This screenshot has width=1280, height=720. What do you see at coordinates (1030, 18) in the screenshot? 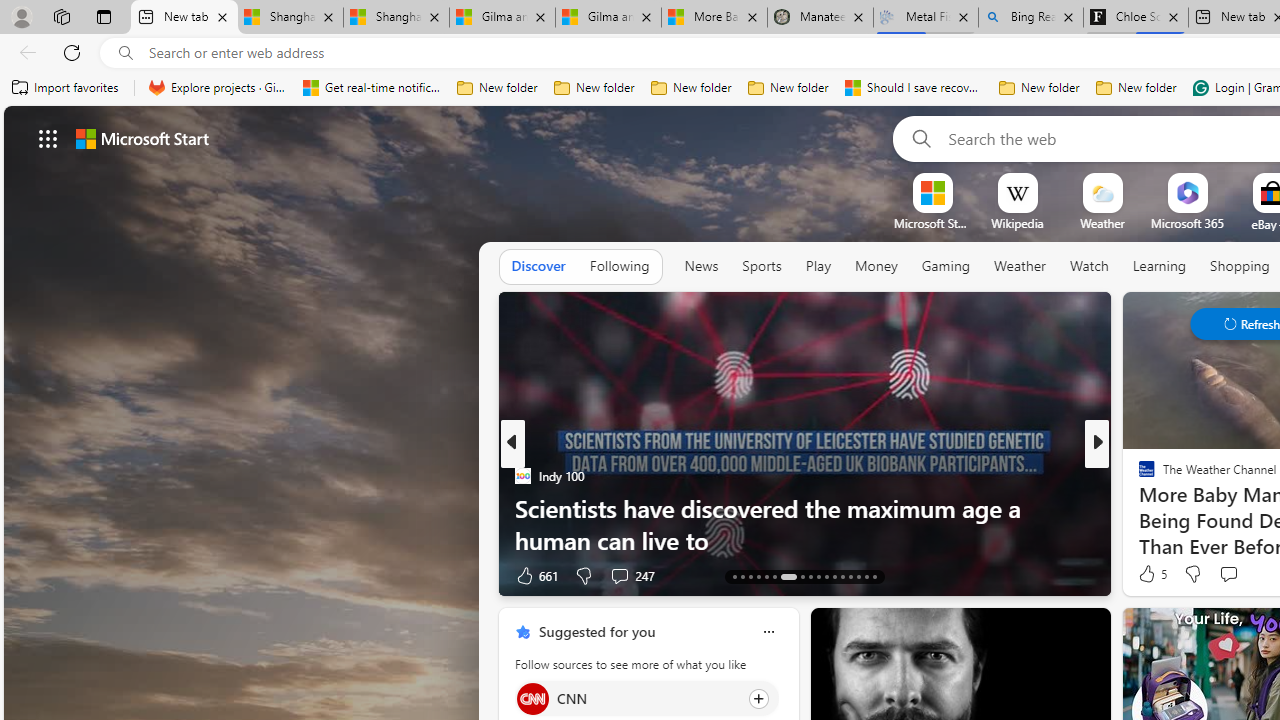
I see `Bing Real Estate - Home sales and rental listings` at bounding box center [1030, 18].